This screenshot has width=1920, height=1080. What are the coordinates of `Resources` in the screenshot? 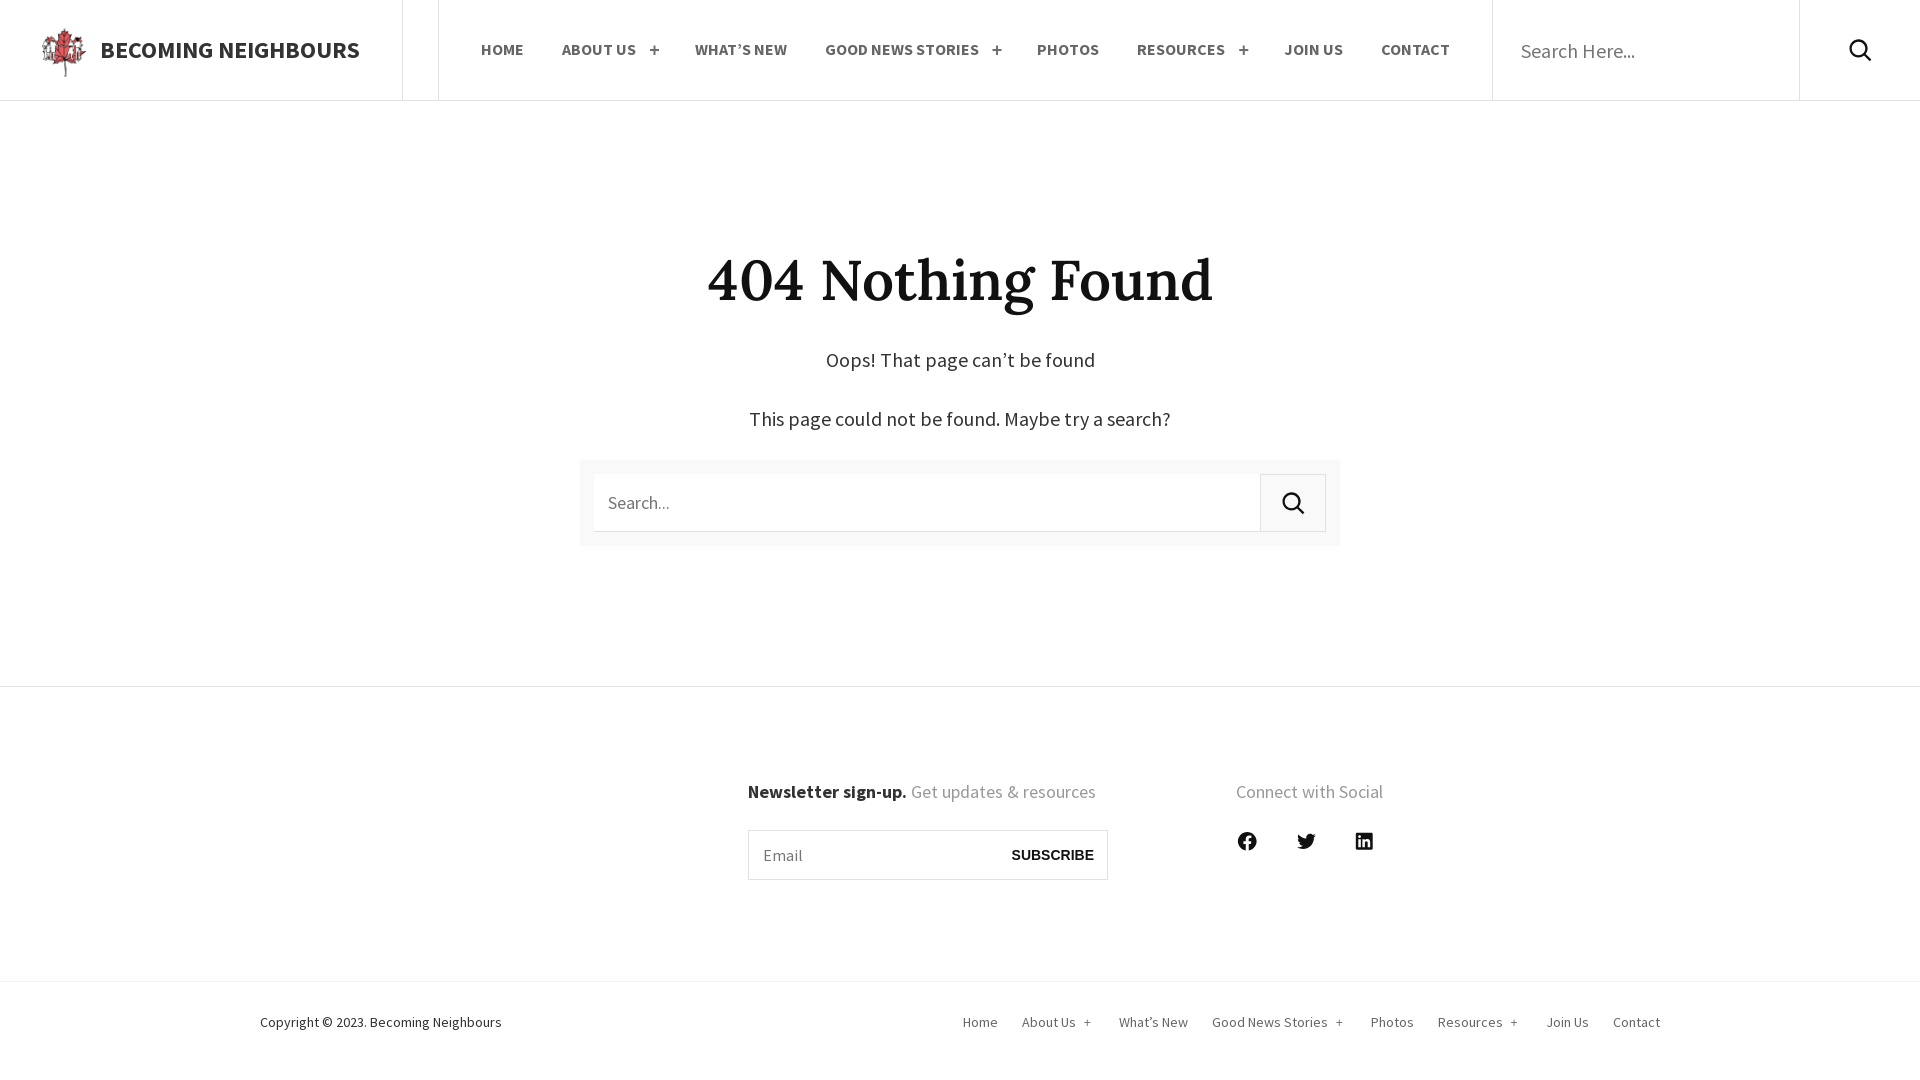 It's located at (1470, 1022).